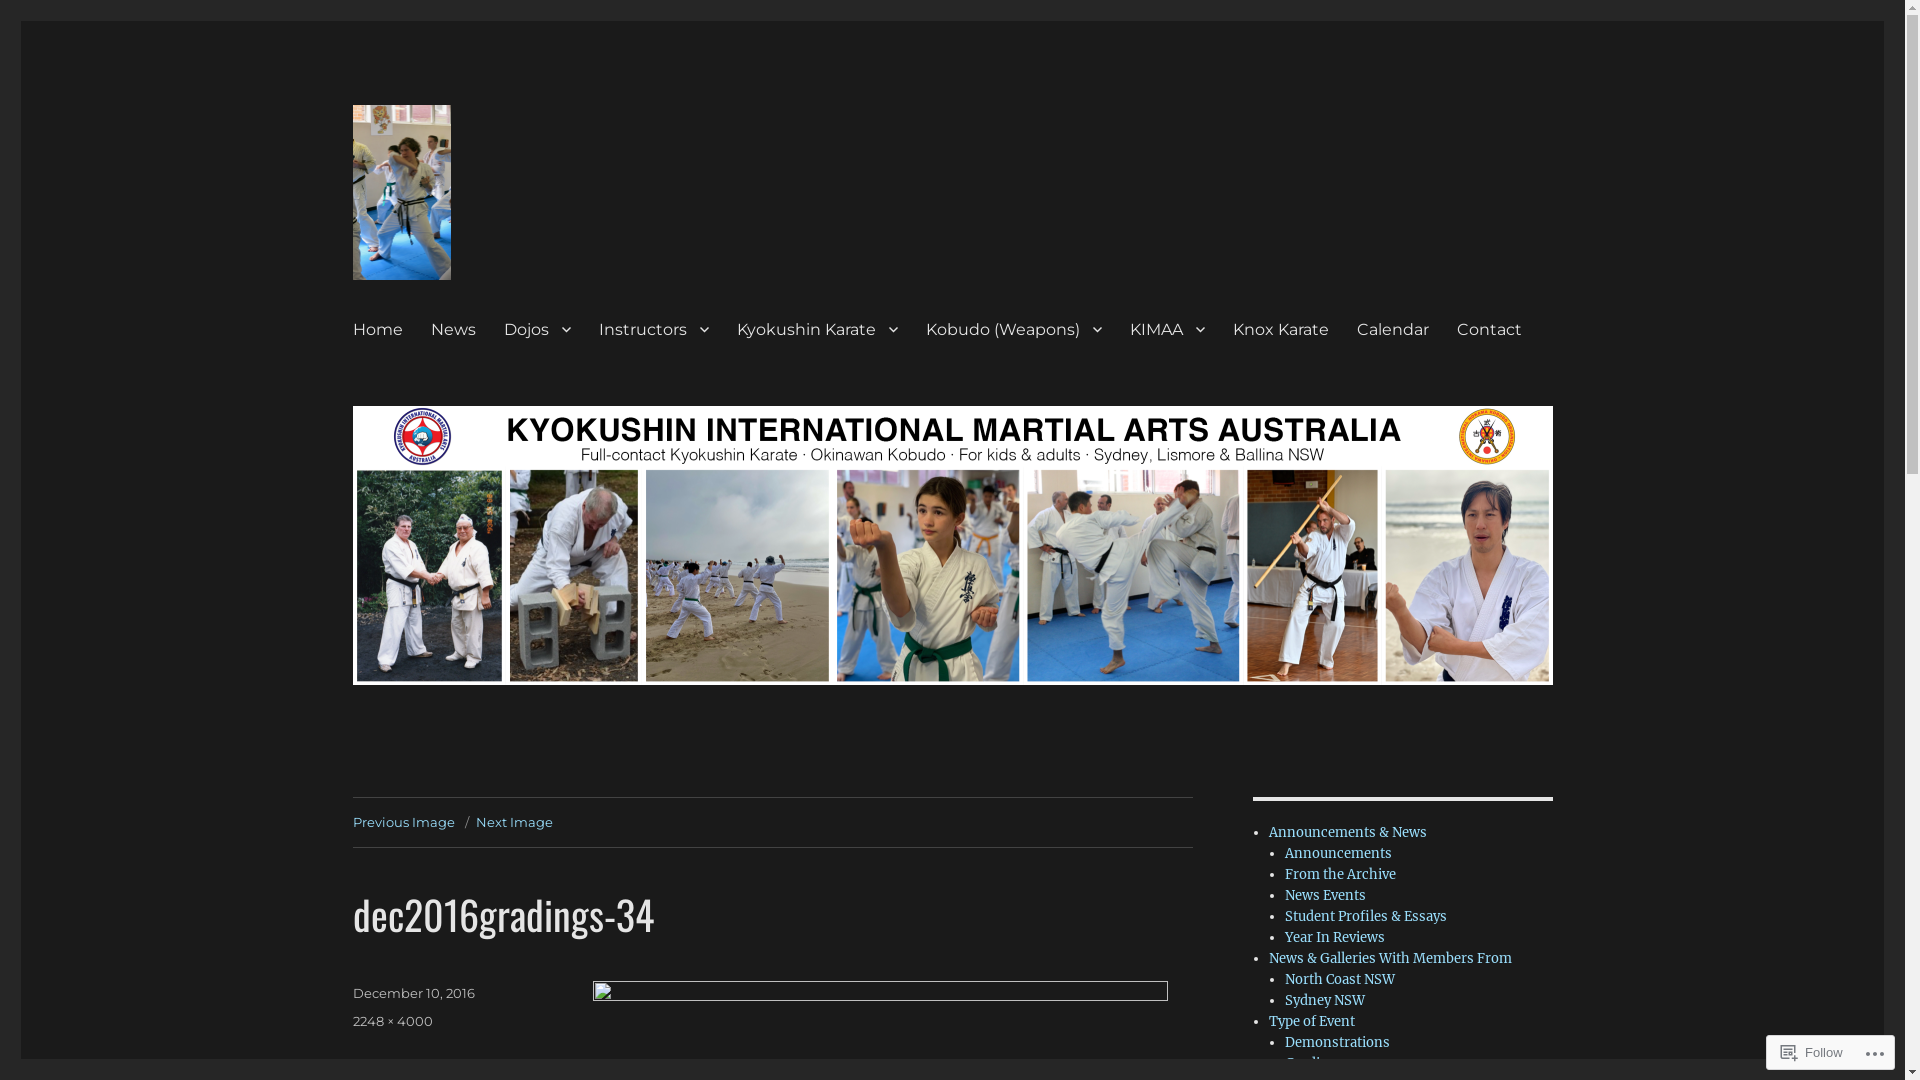 Image resolution: width=1920 pixels, height=1080 pixels. What do you see at coordinates (413, 993) in the screenshot?
I see `December 10, 2016` at bounding box center [413, 993].